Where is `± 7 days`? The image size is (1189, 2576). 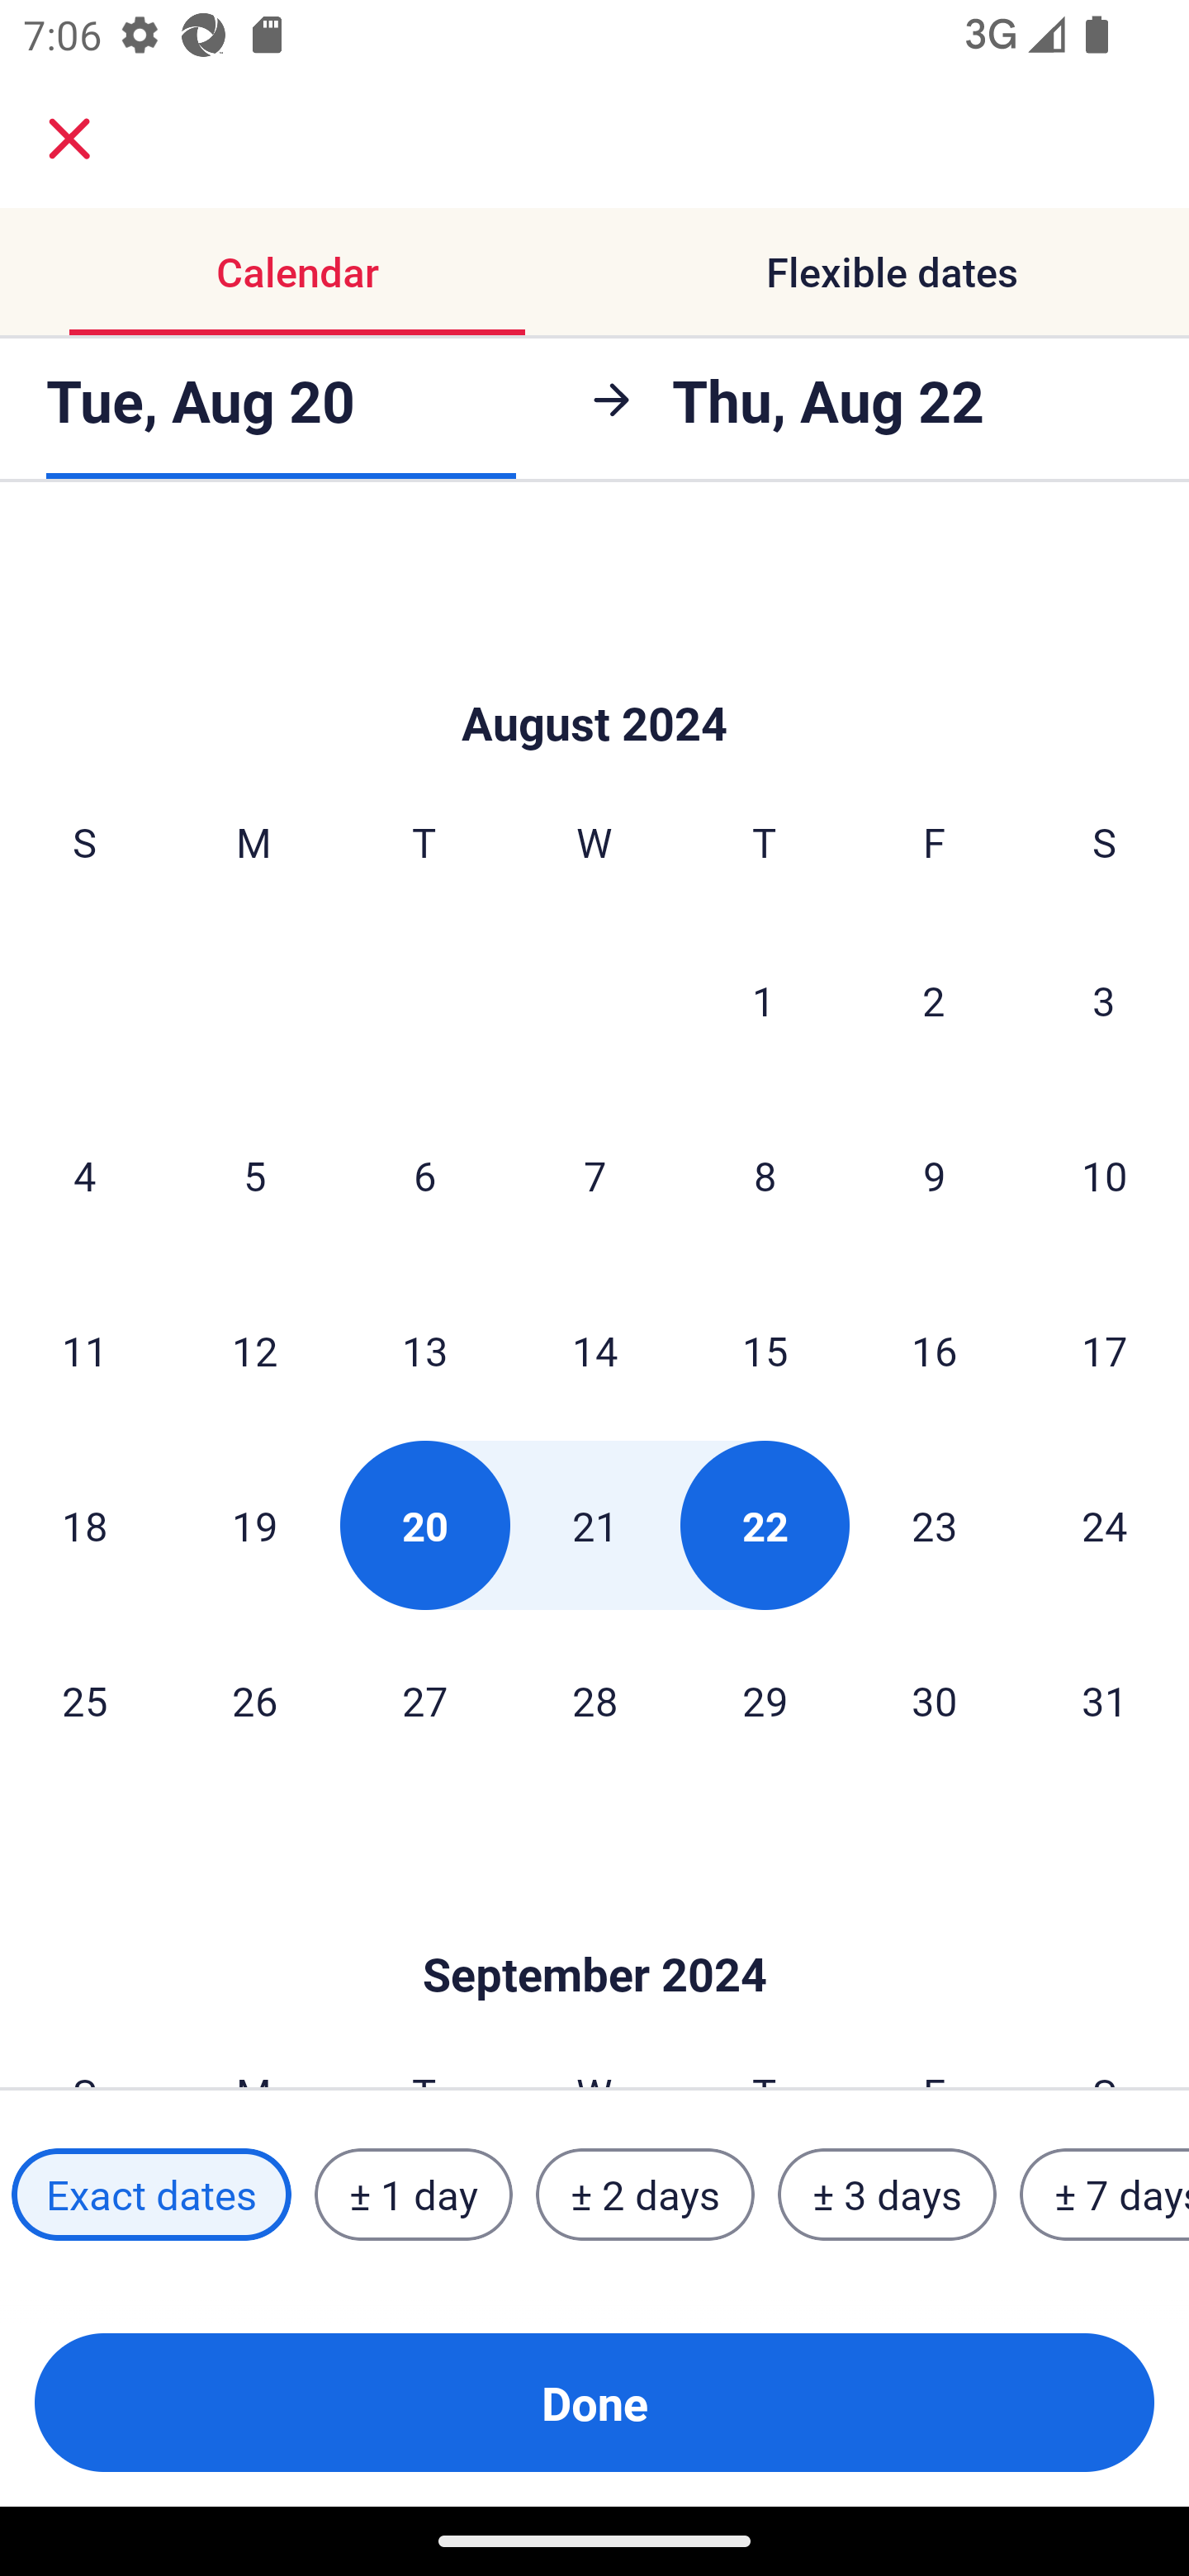
± 7 days is located at coordinates (1105, 2195).